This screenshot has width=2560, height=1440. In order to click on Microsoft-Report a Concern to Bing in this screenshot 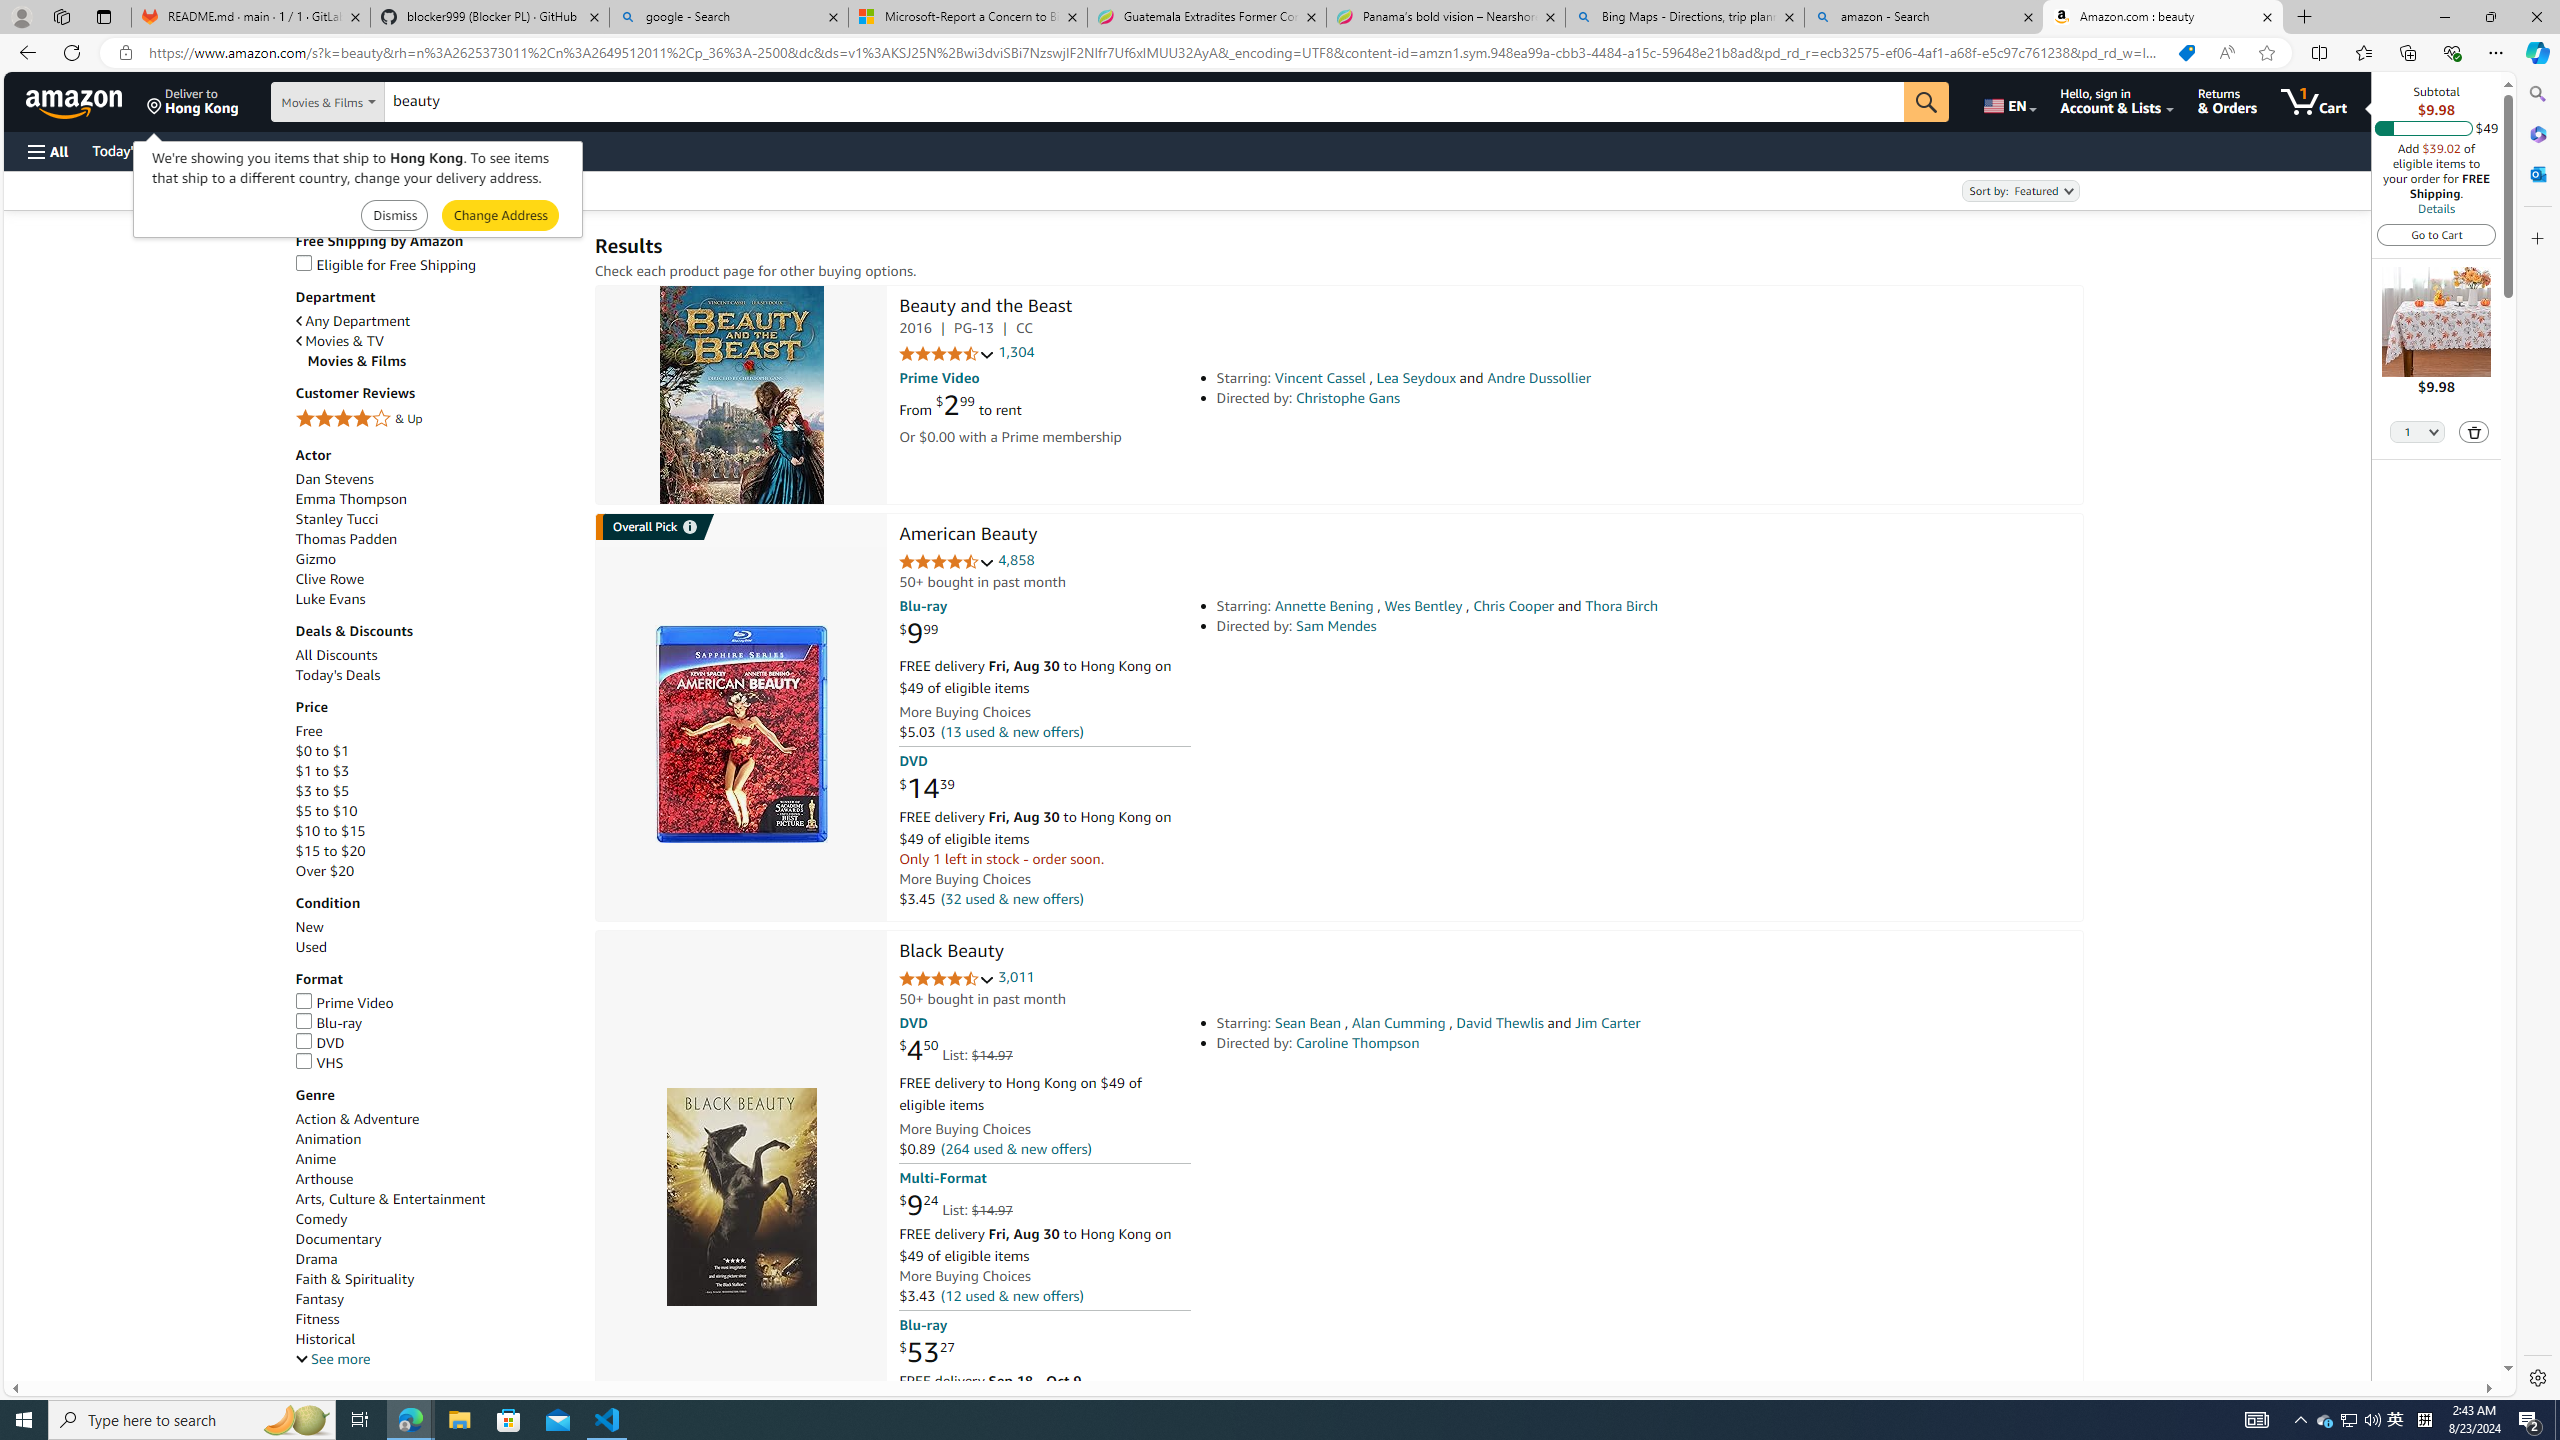, I will do `click(967, 17)`.